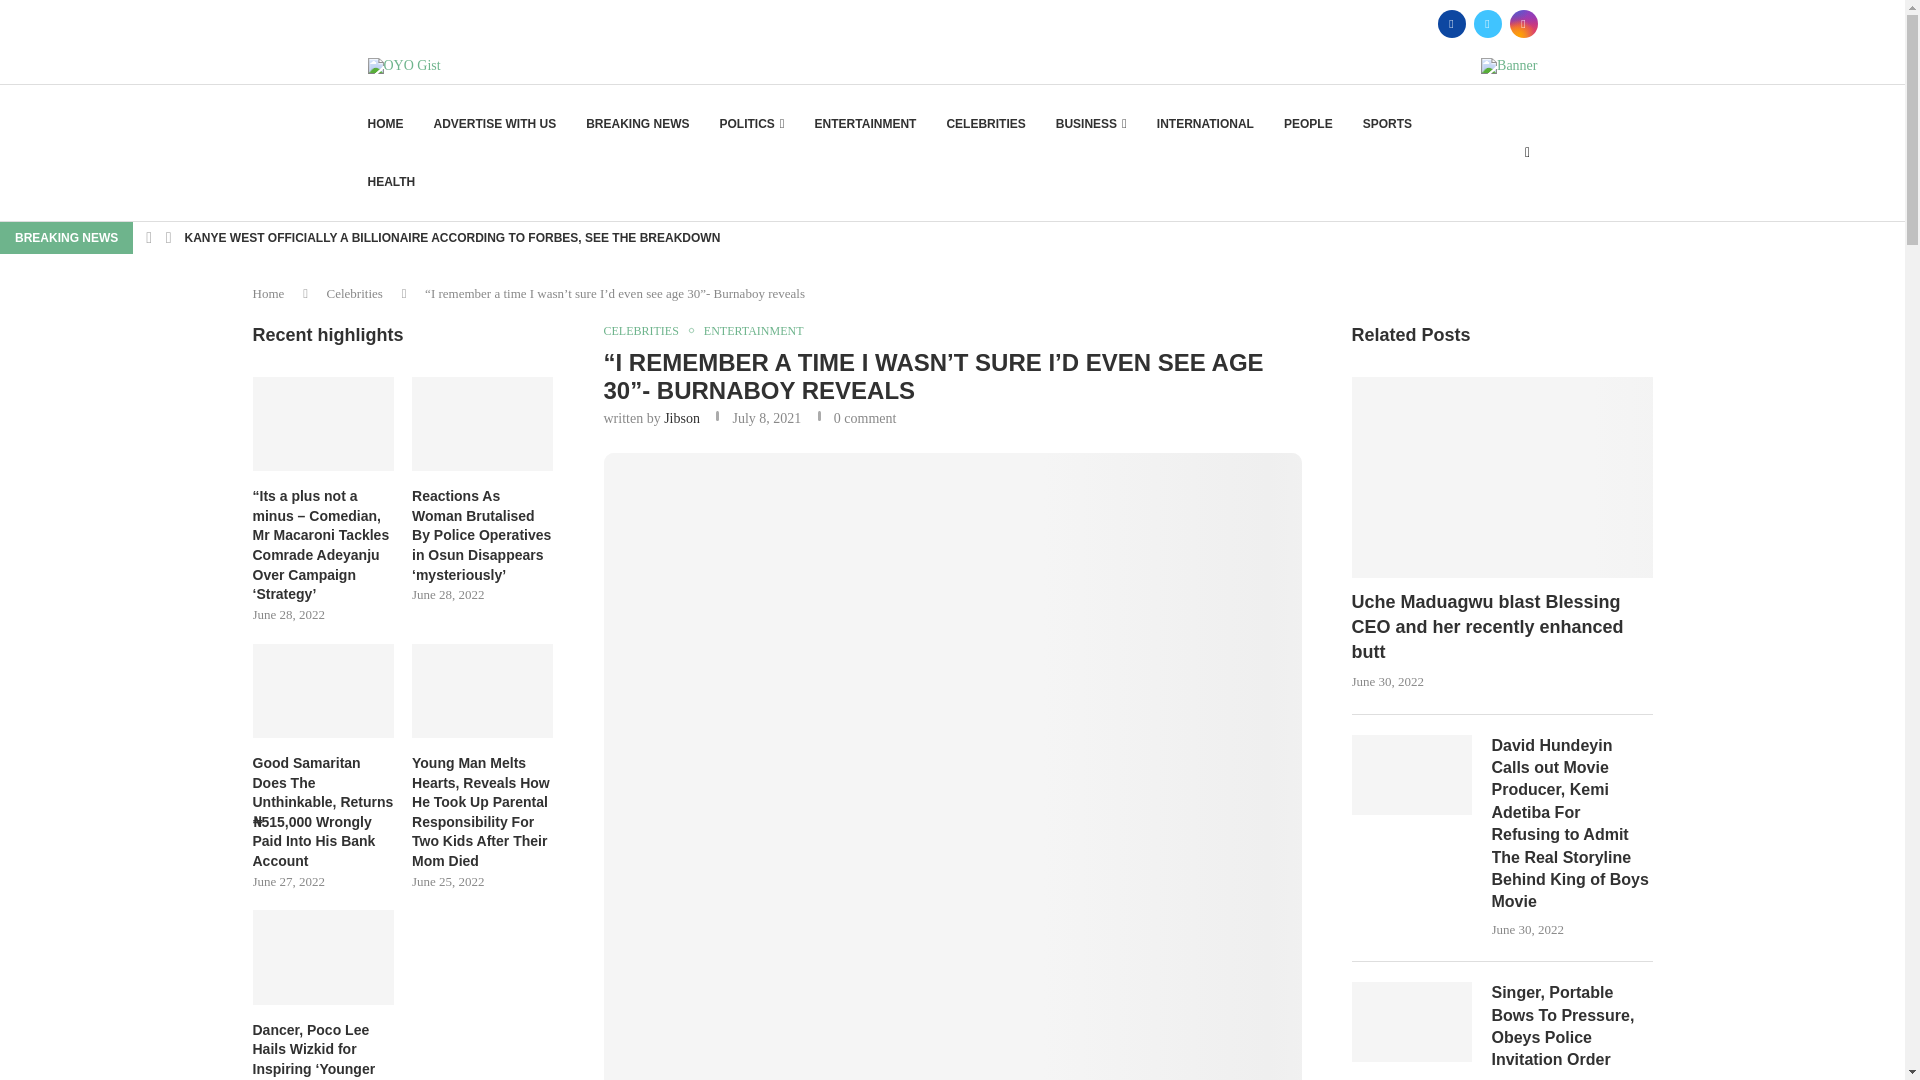  I want to click on HOME, so click(386, 124).